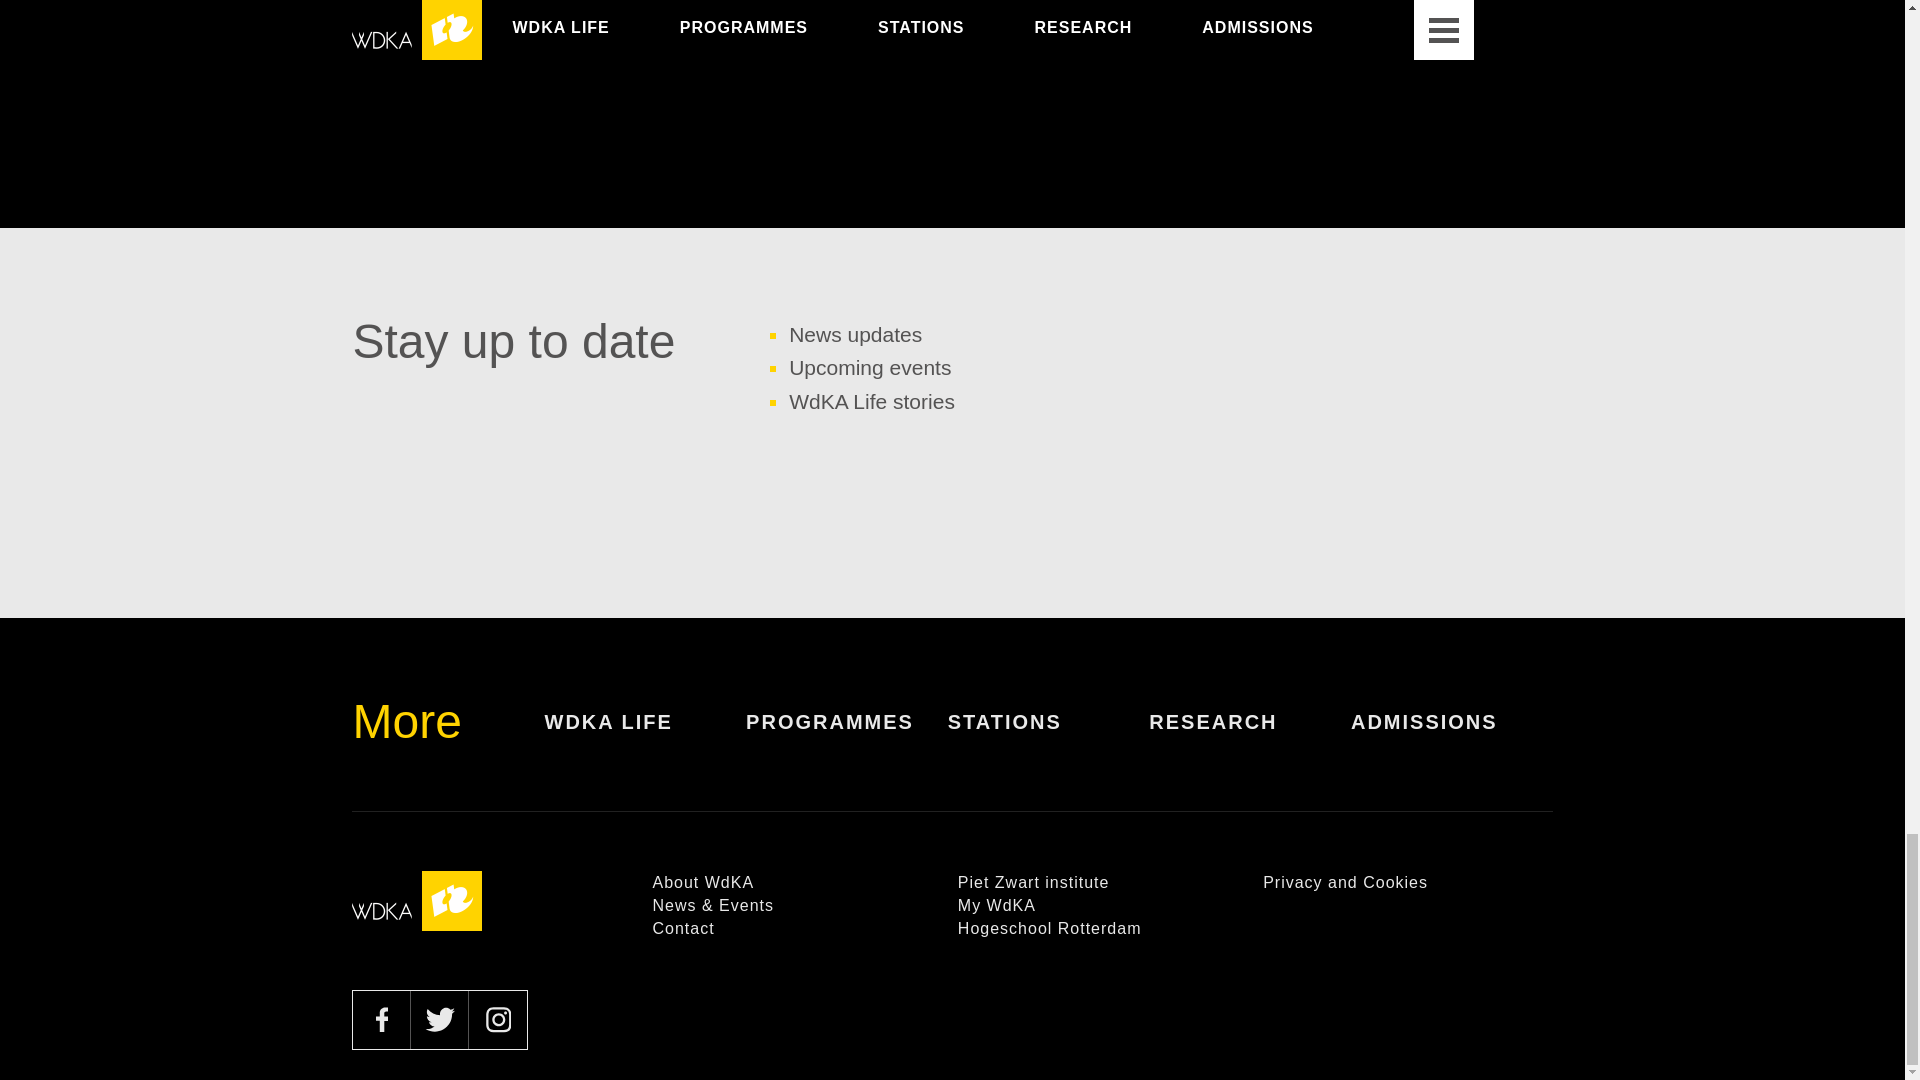  I want to click on Admissions, so click(1452, 736).